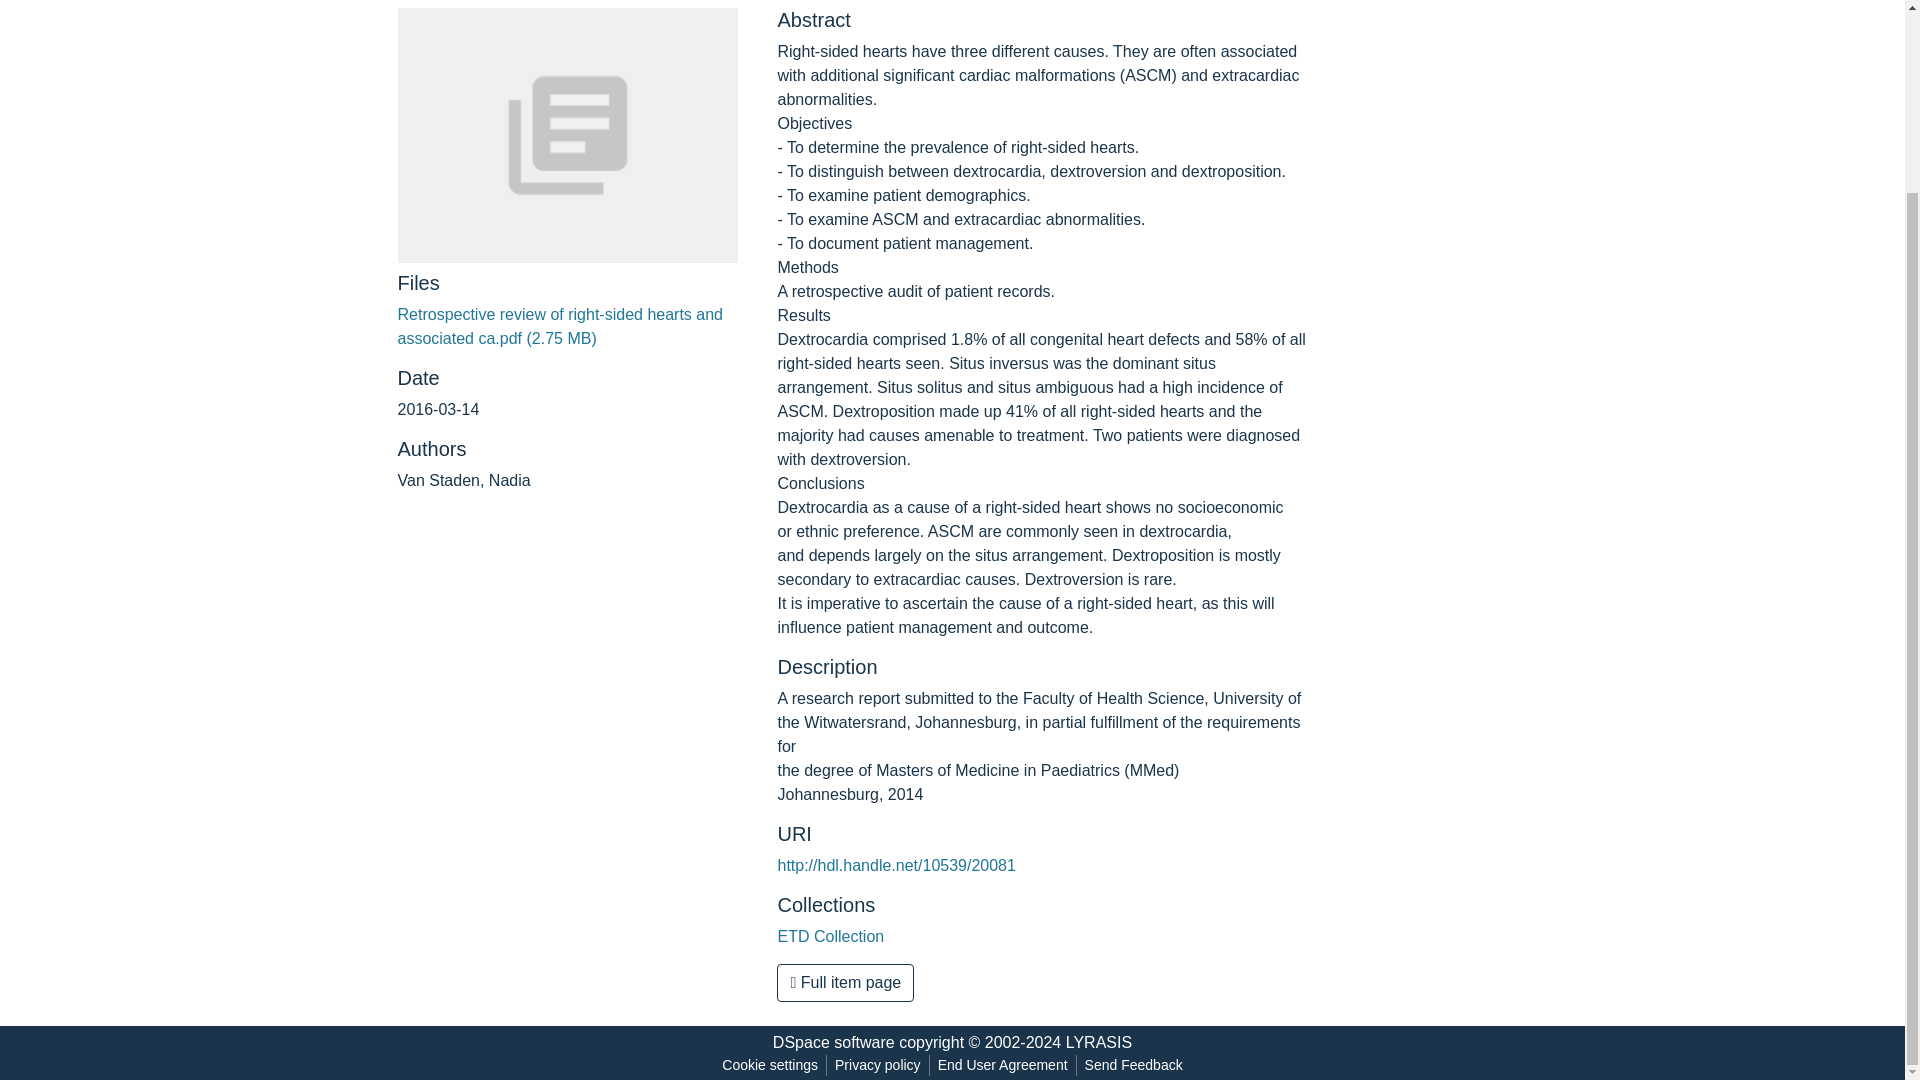 The height and width of the screenshot is (1080, 1920). What do you see at coordinates (830, 936) in the screenshot?
I see `ETD Collection` at bounding box center [830, 936].